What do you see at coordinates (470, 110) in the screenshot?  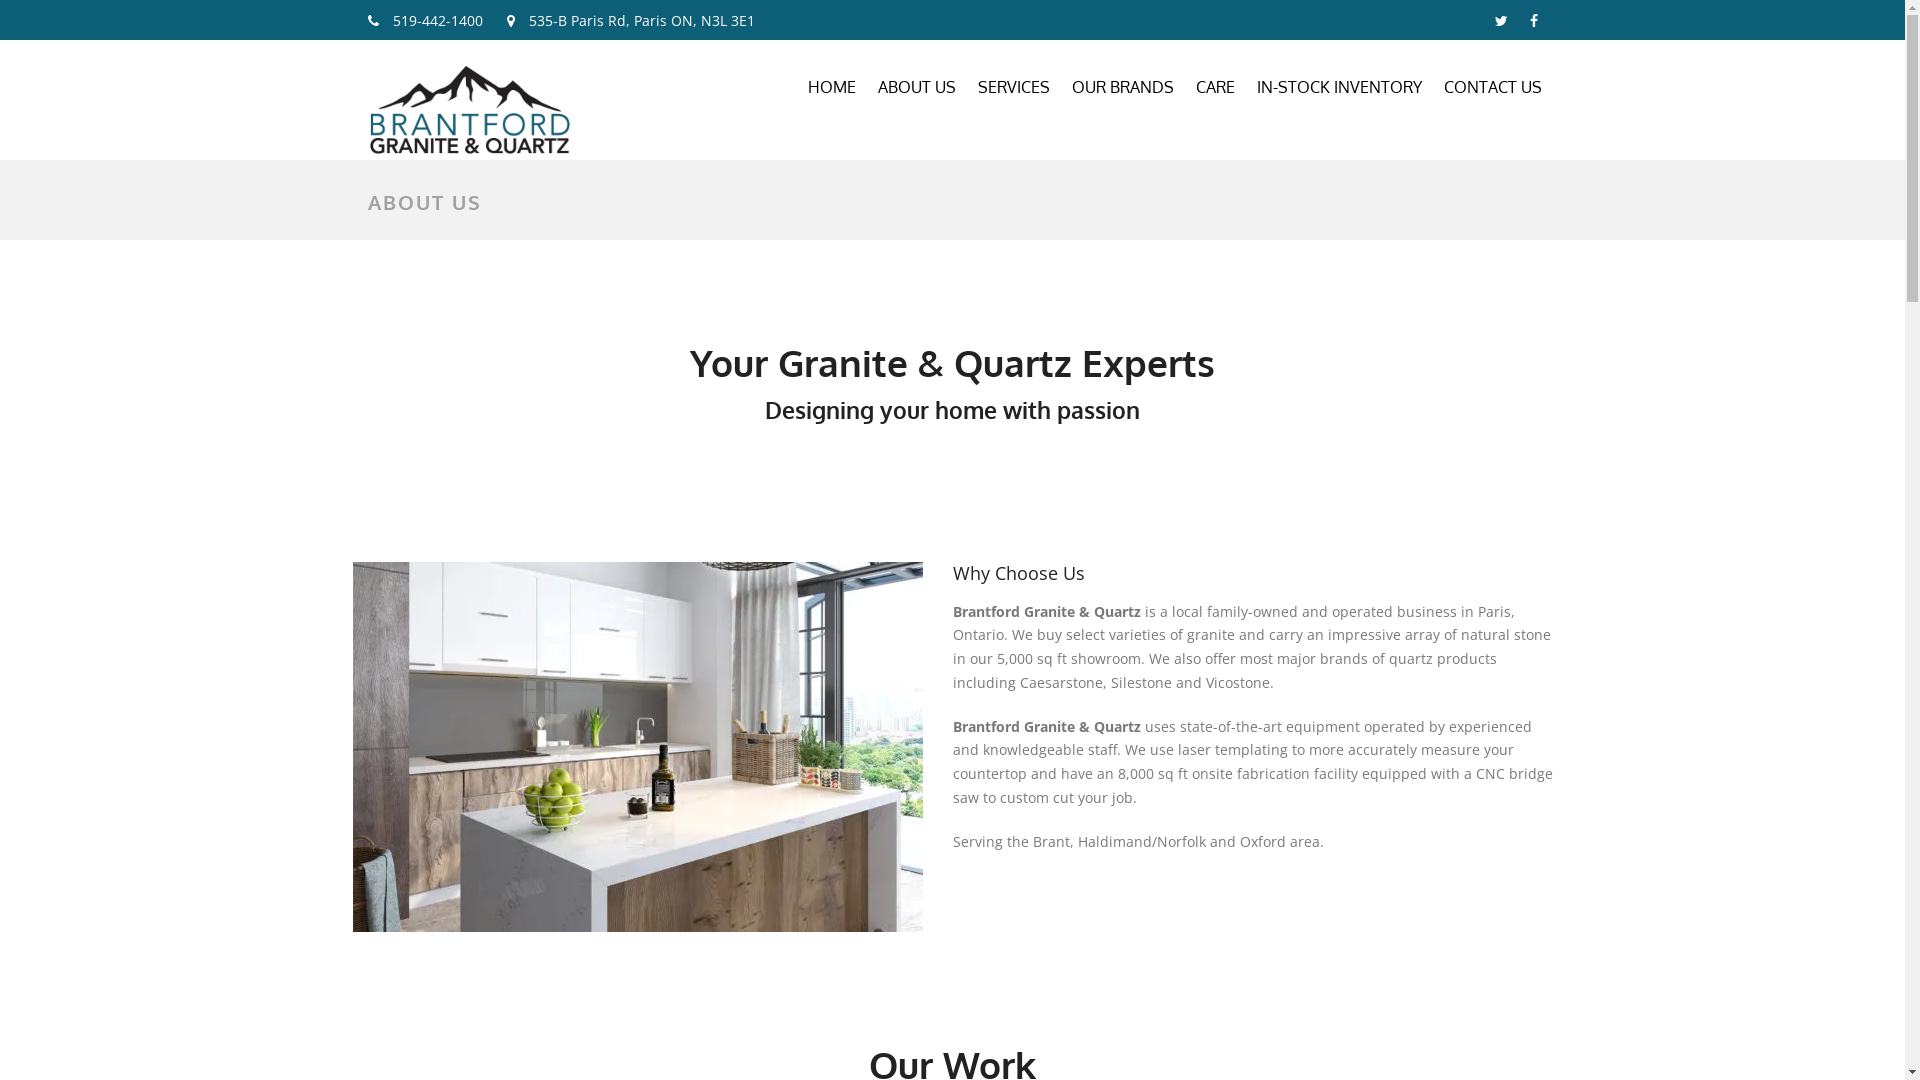 I see `Brantford Granite & Quartz` at bounding box center [470, 110].